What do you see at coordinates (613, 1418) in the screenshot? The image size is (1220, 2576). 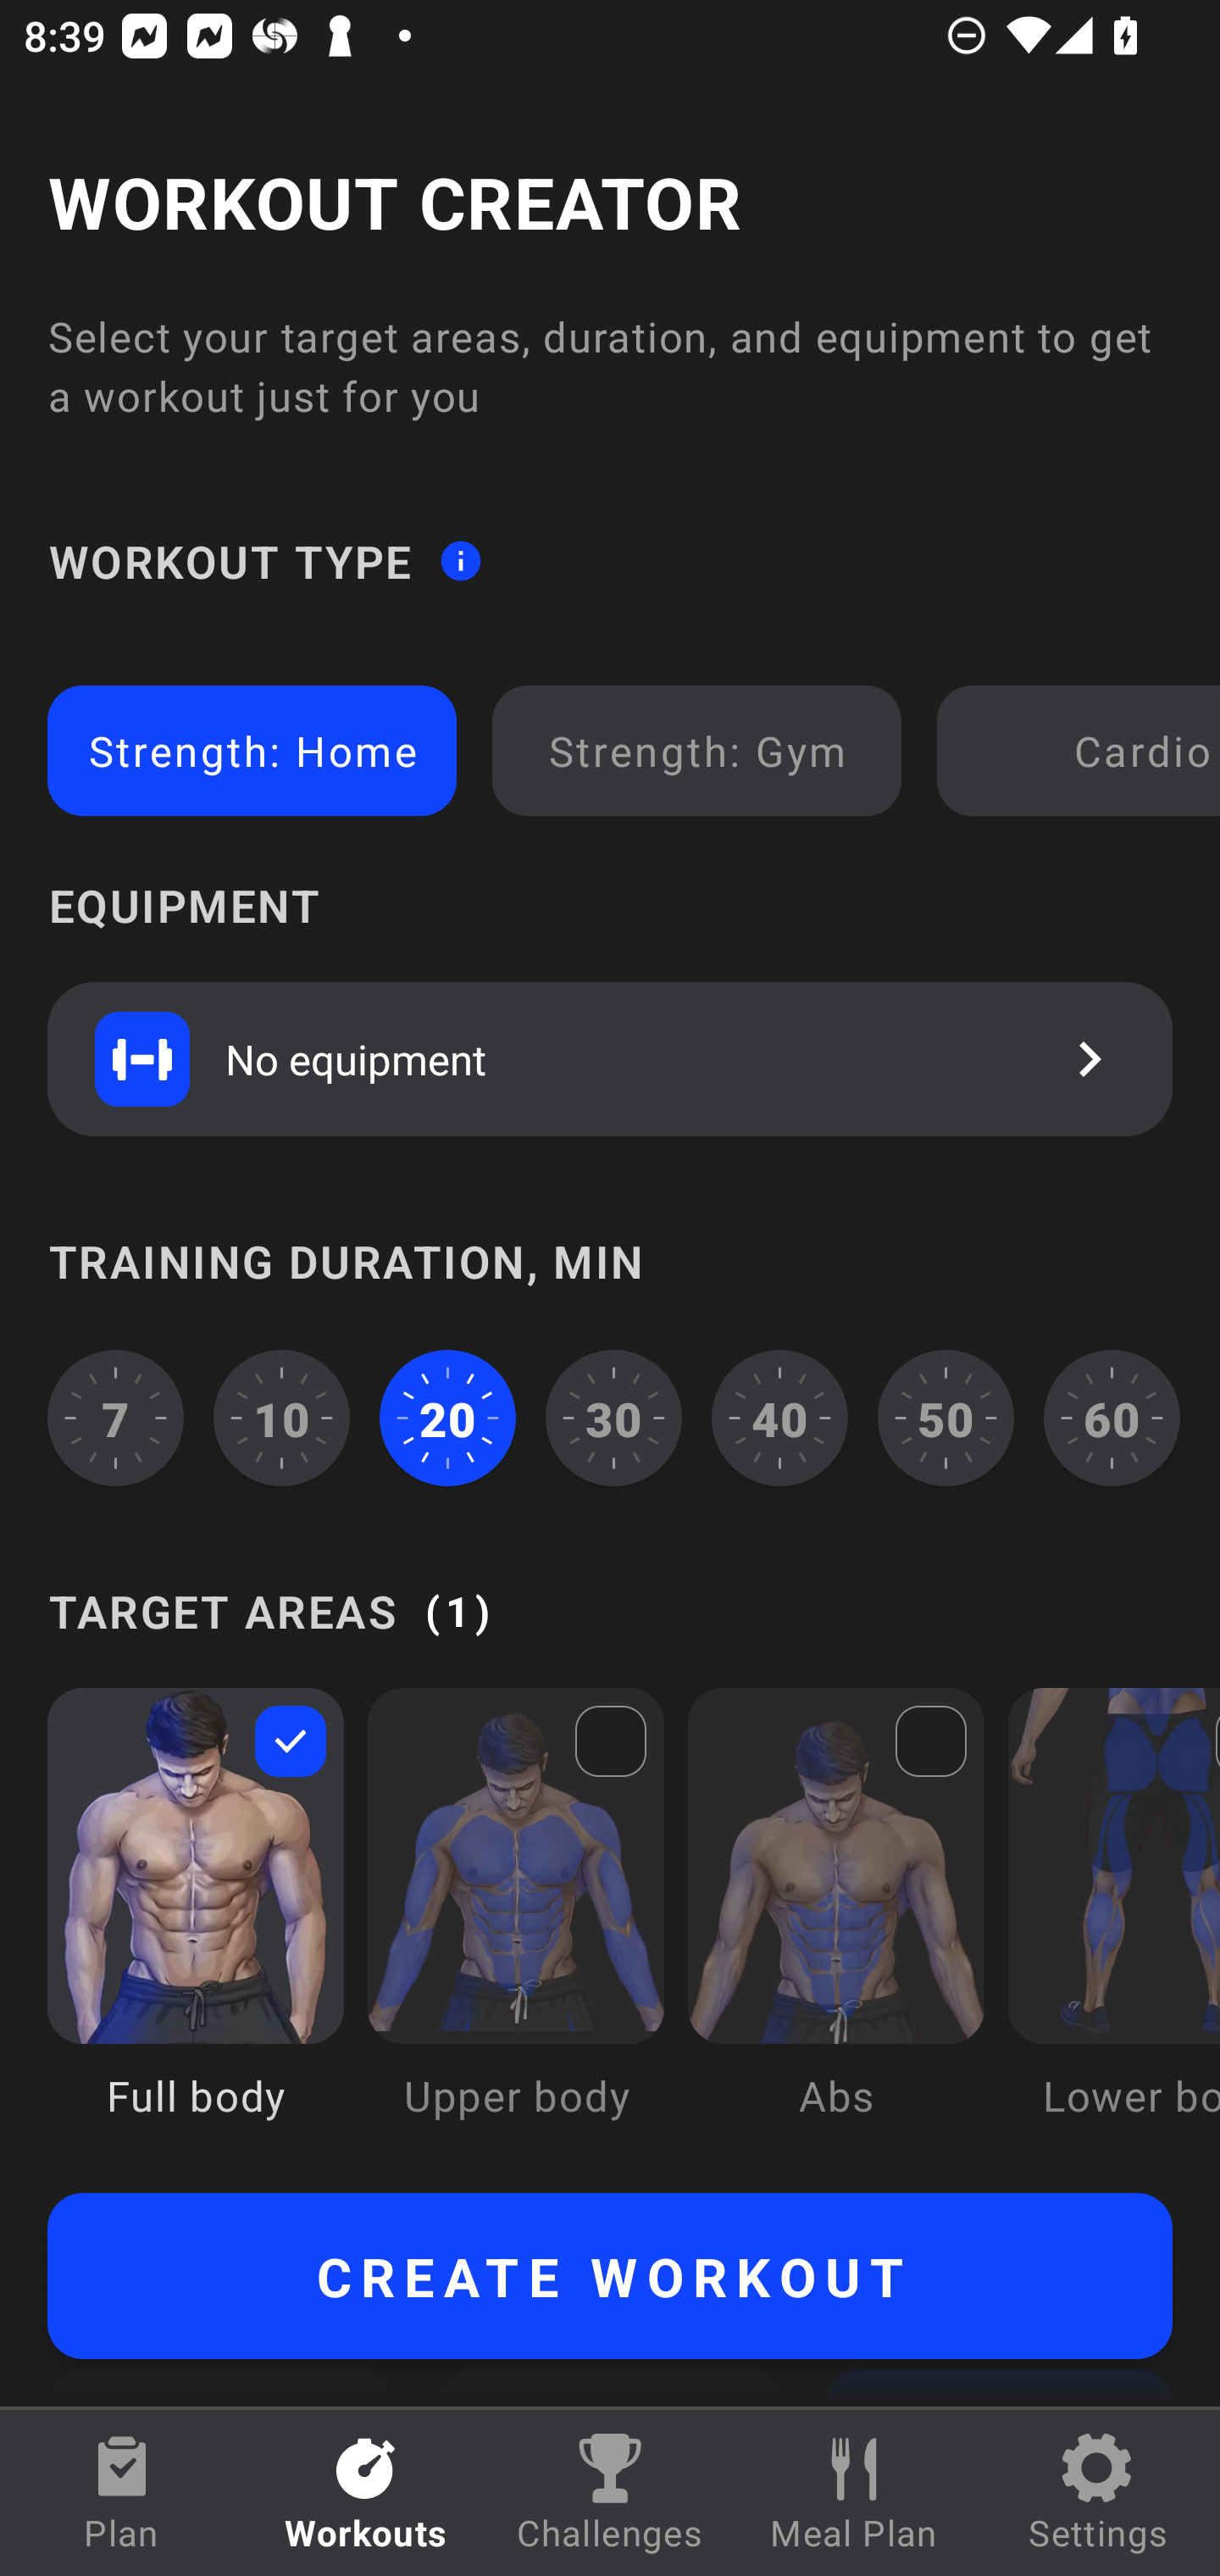 I see `30` at bounding box center [613, 1418].